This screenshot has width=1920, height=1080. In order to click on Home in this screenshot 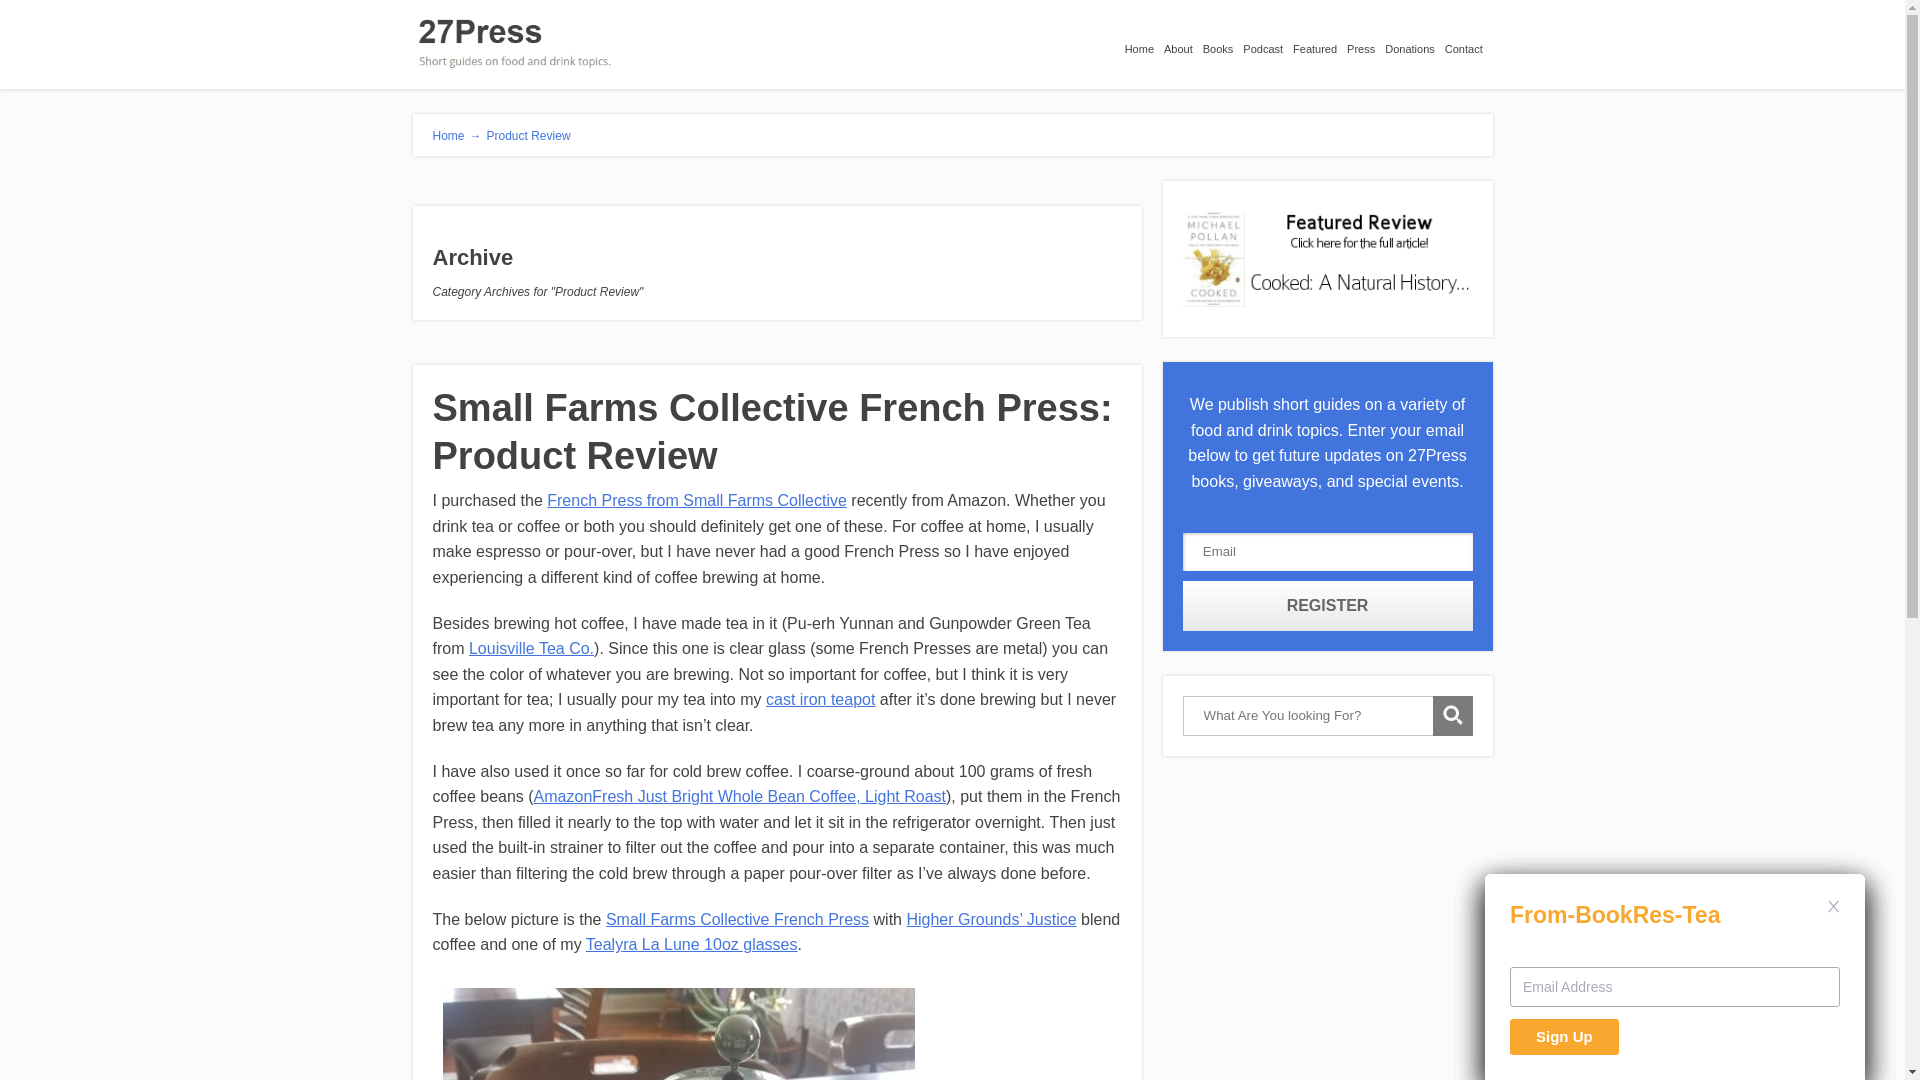, I will do `click(1144, 44)`.